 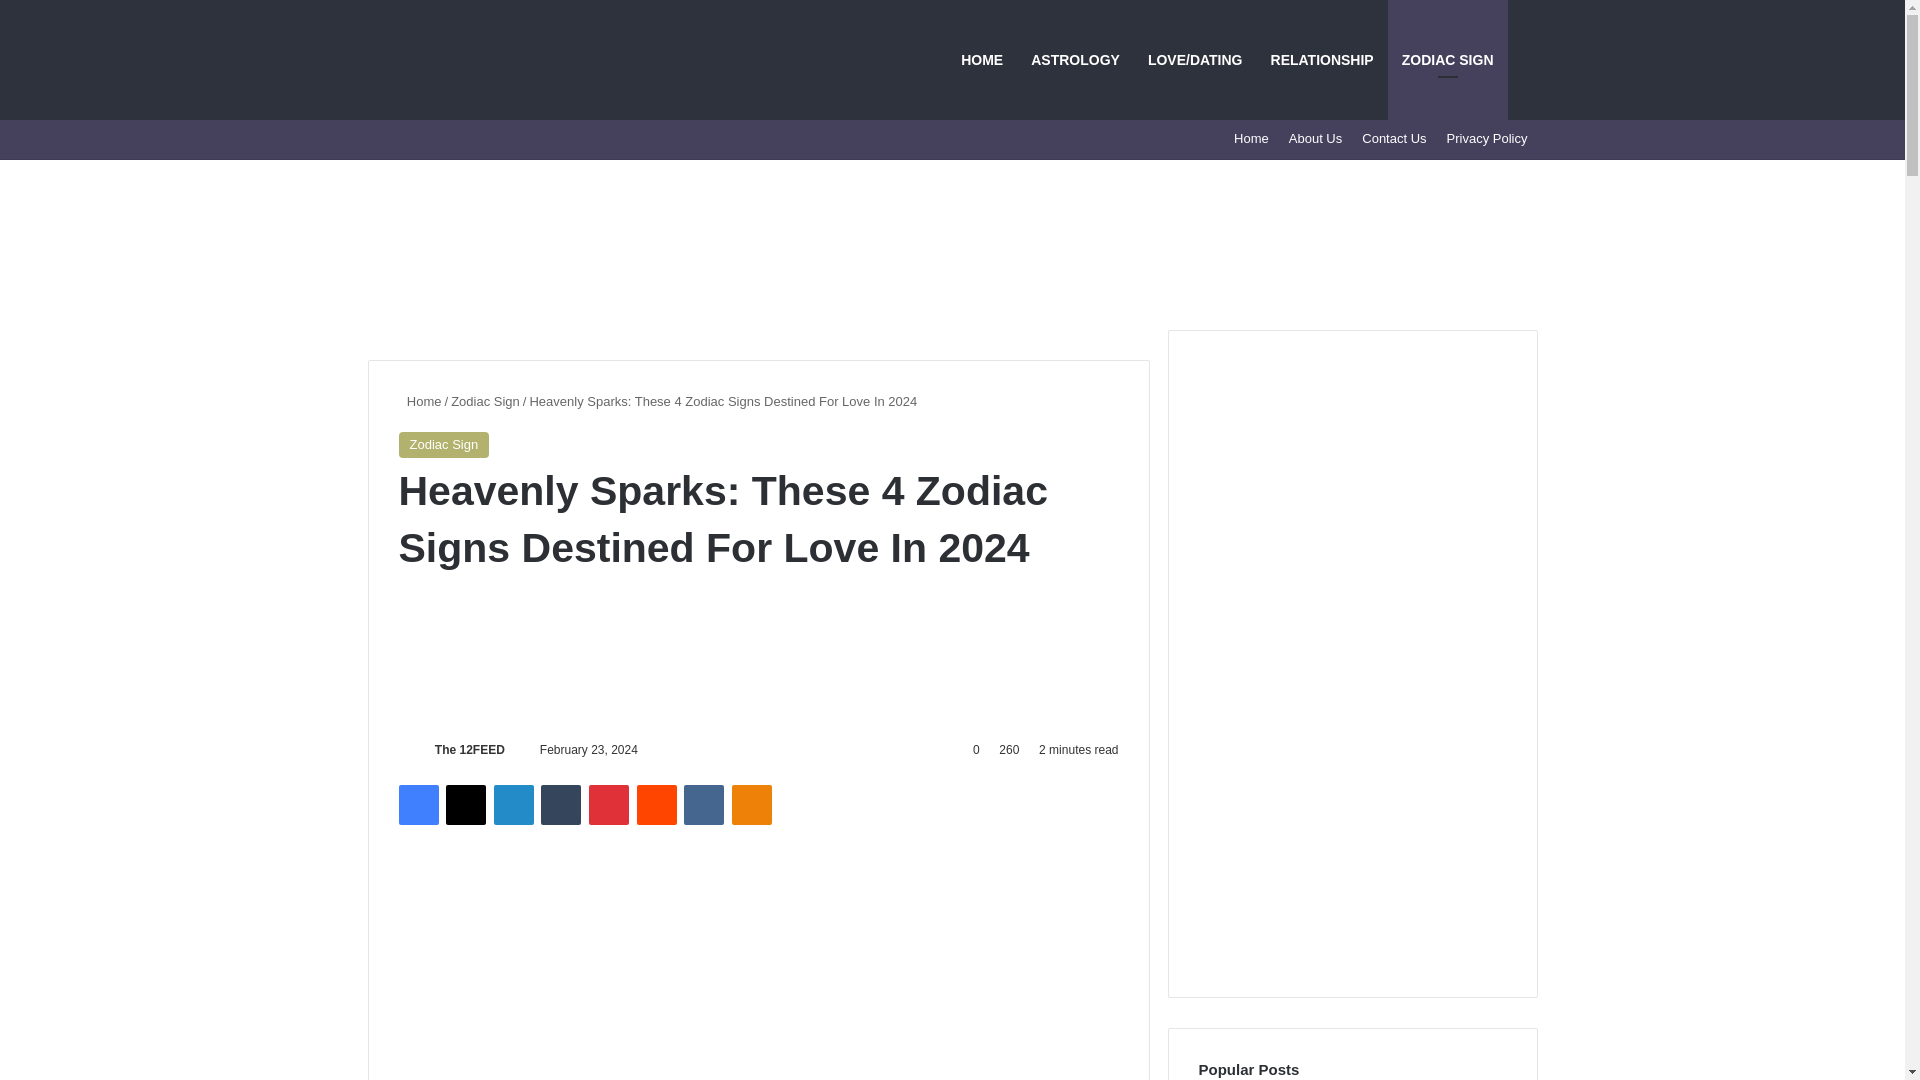 I want to click on Reddit, so click(x=657, y=805).